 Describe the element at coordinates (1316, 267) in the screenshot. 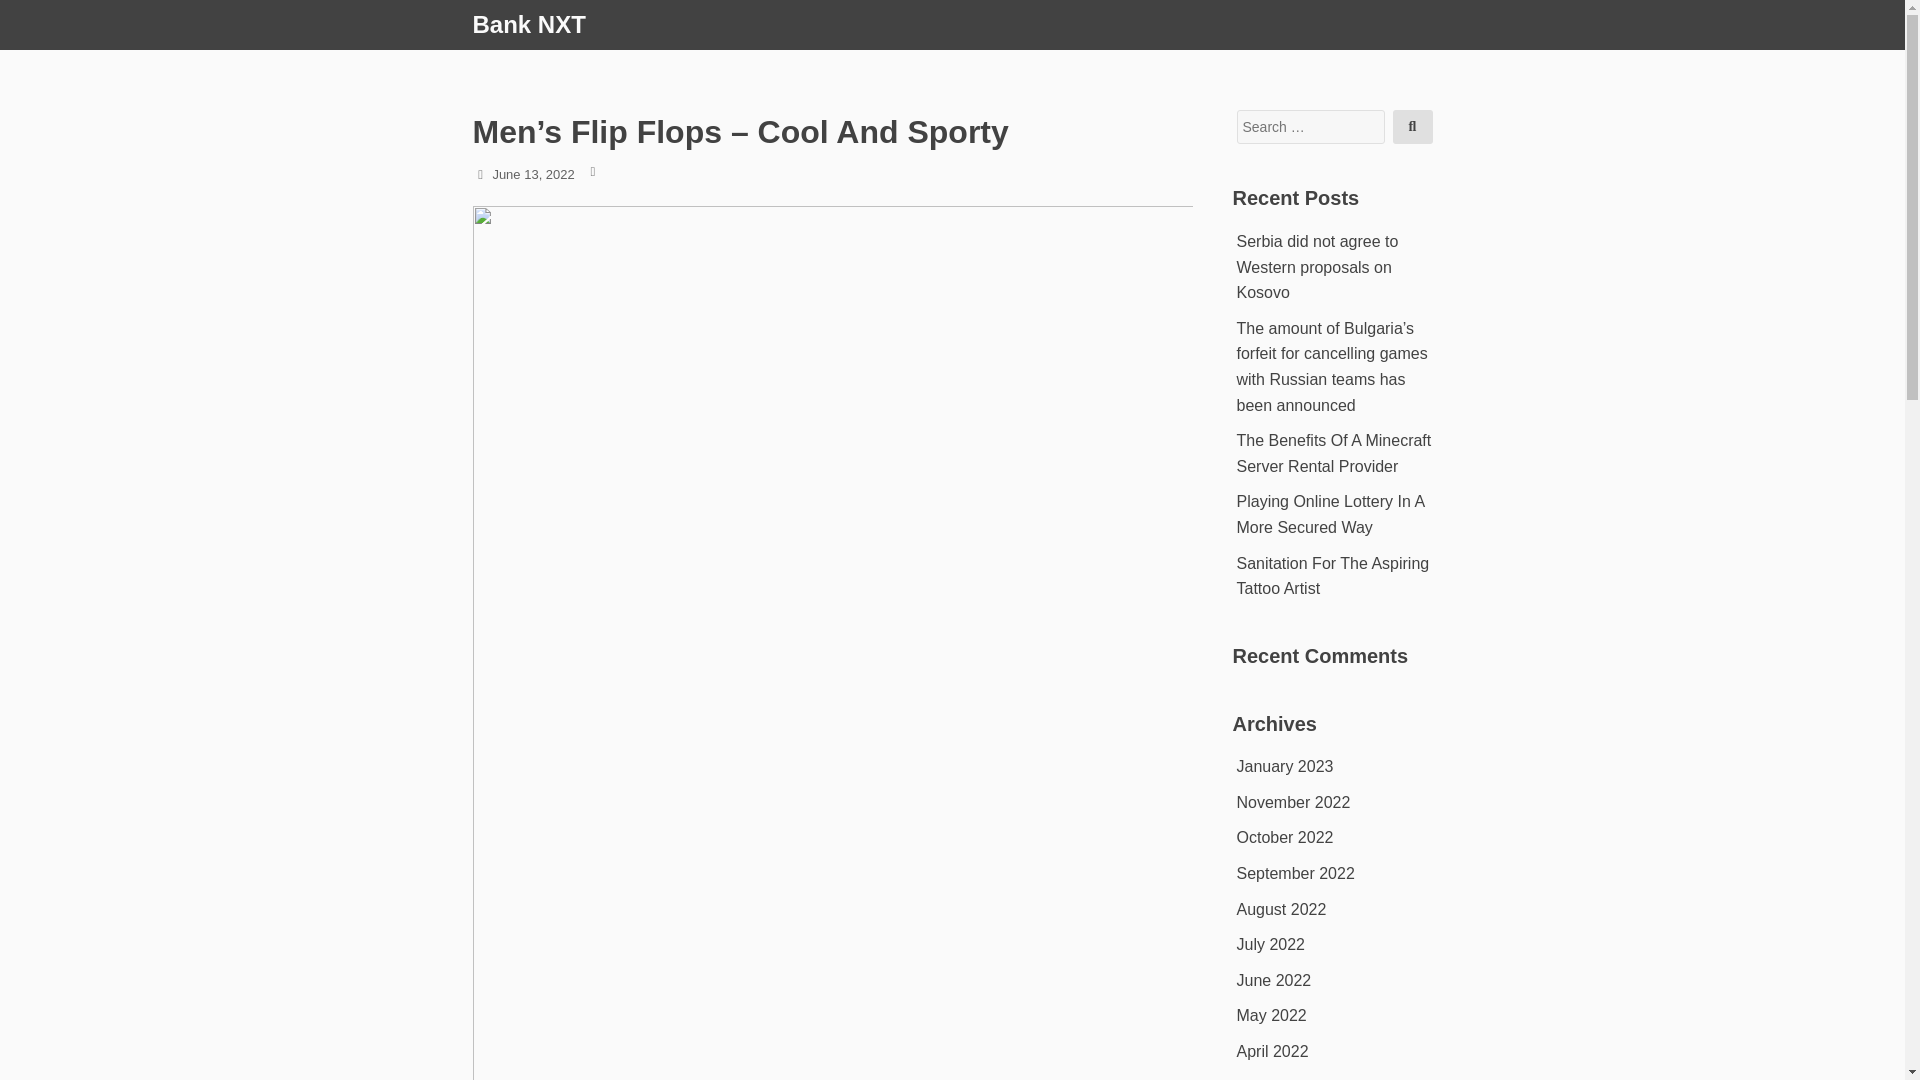

I see `Serbia did not agree to Western proposals on Kosovo` at that location.